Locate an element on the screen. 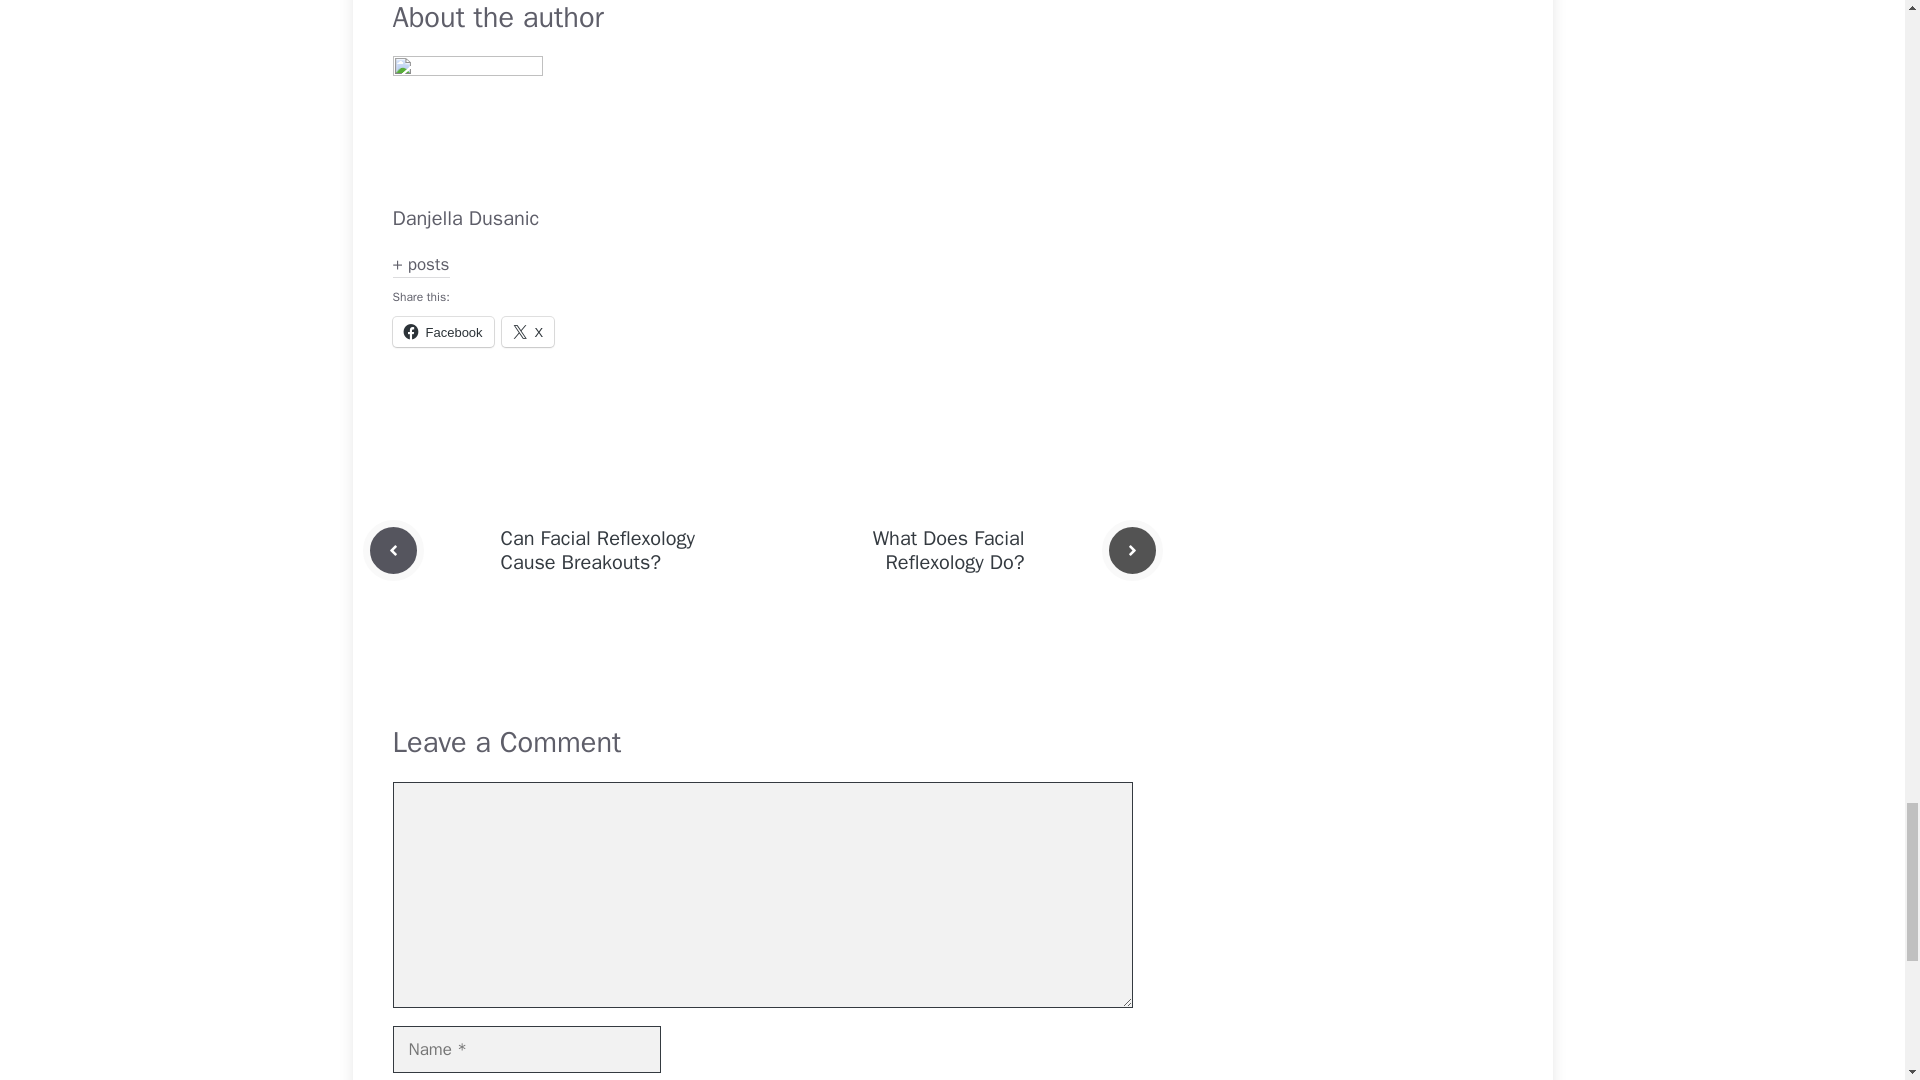 This screenshot has height=1080, width=1920. Click to share on Facebook is located at coordinates (442, 332).